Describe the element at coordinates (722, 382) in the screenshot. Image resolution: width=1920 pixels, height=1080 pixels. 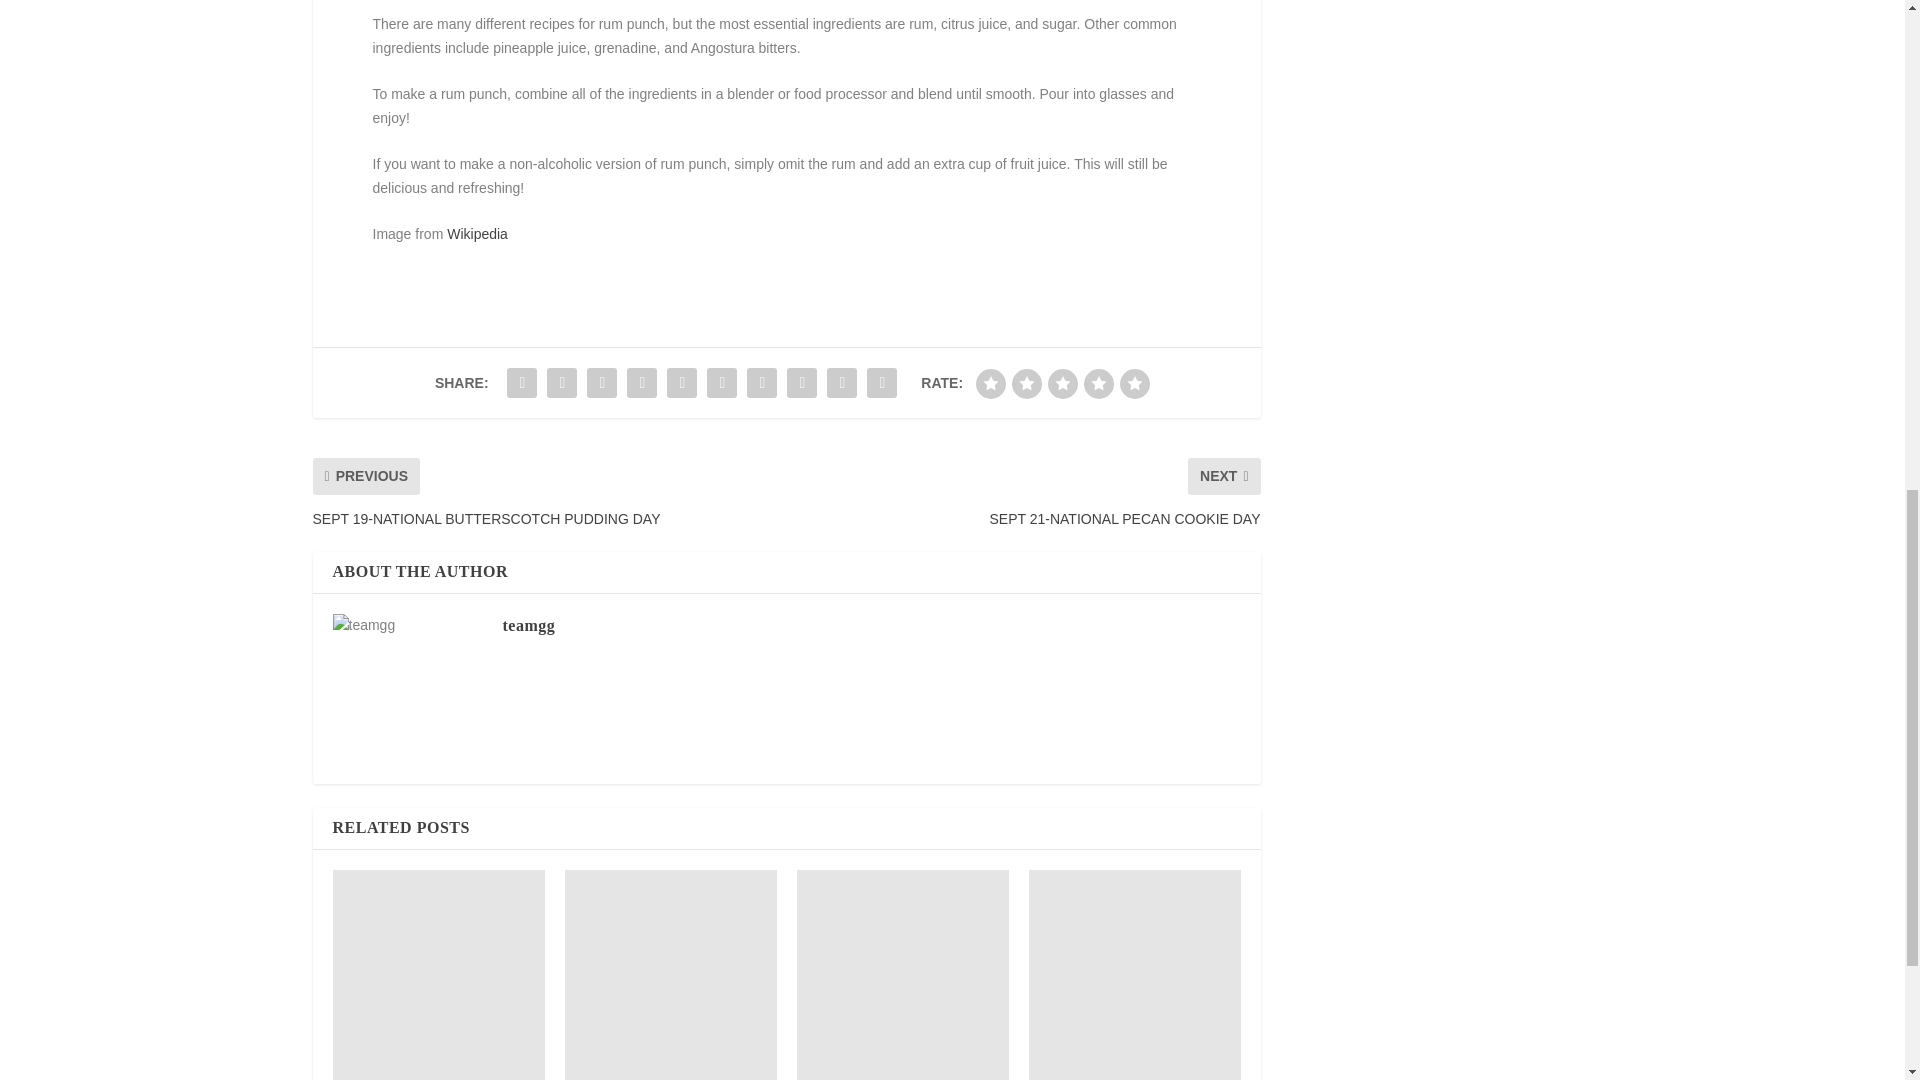
I see `Share "SEPT 20-NATIONAL RUM PUNCH DAY" via LinkedIn` at that location.